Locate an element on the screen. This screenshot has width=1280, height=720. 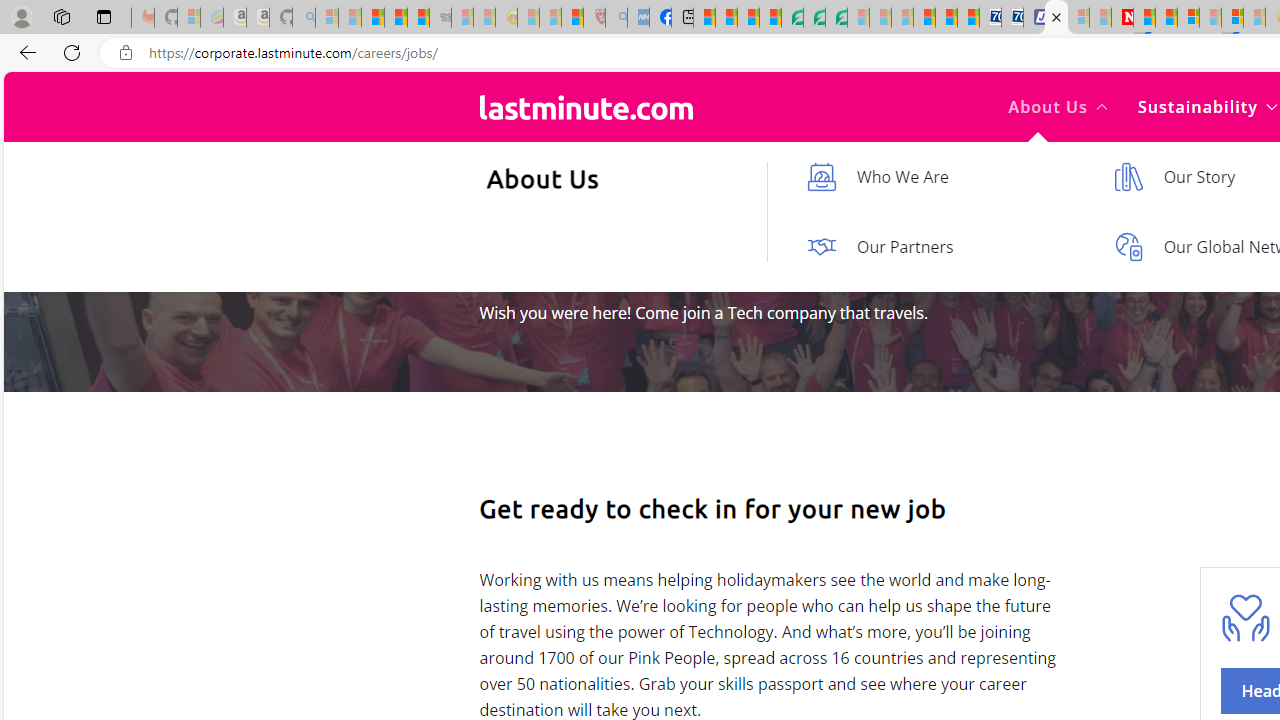
Cheap Hotels - Save70.com is located at coordinates (1012, 18).